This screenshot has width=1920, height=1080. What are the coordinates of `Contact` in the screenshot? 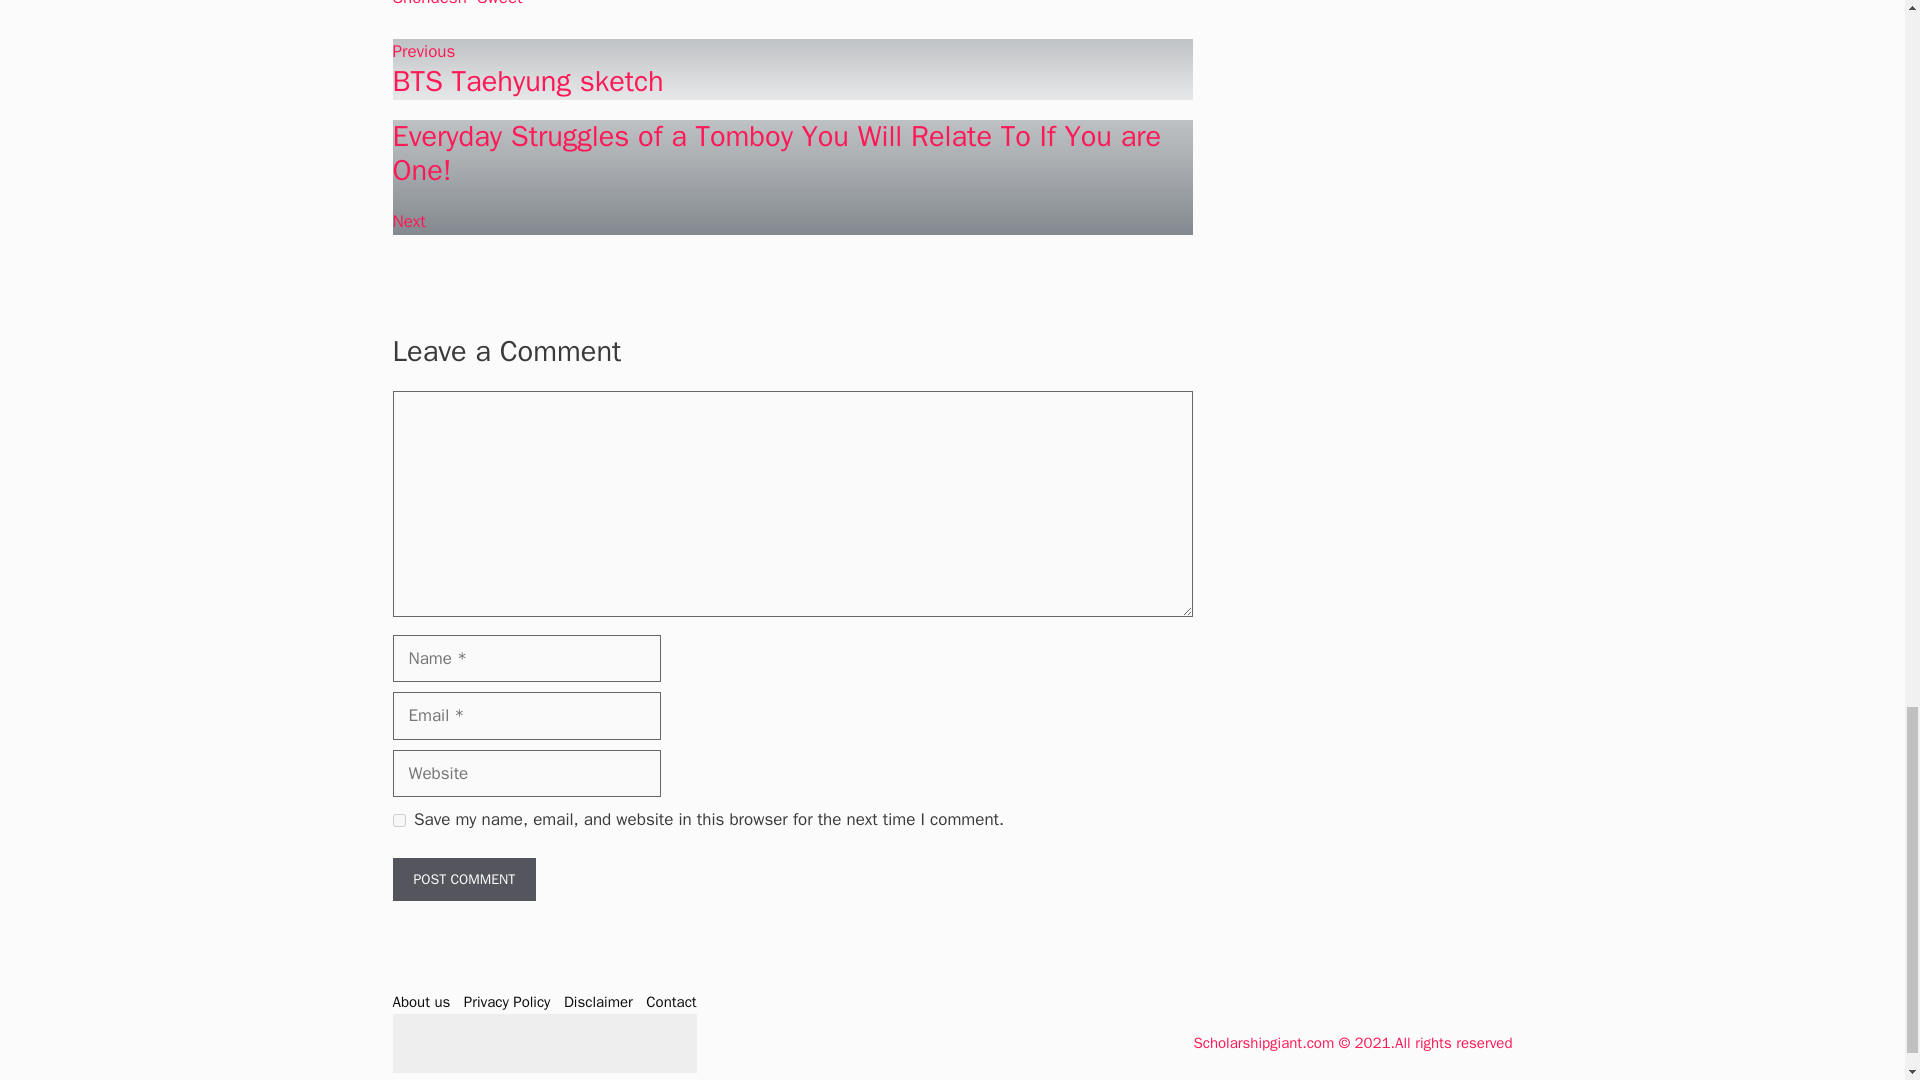 It's located at (670, 1001).